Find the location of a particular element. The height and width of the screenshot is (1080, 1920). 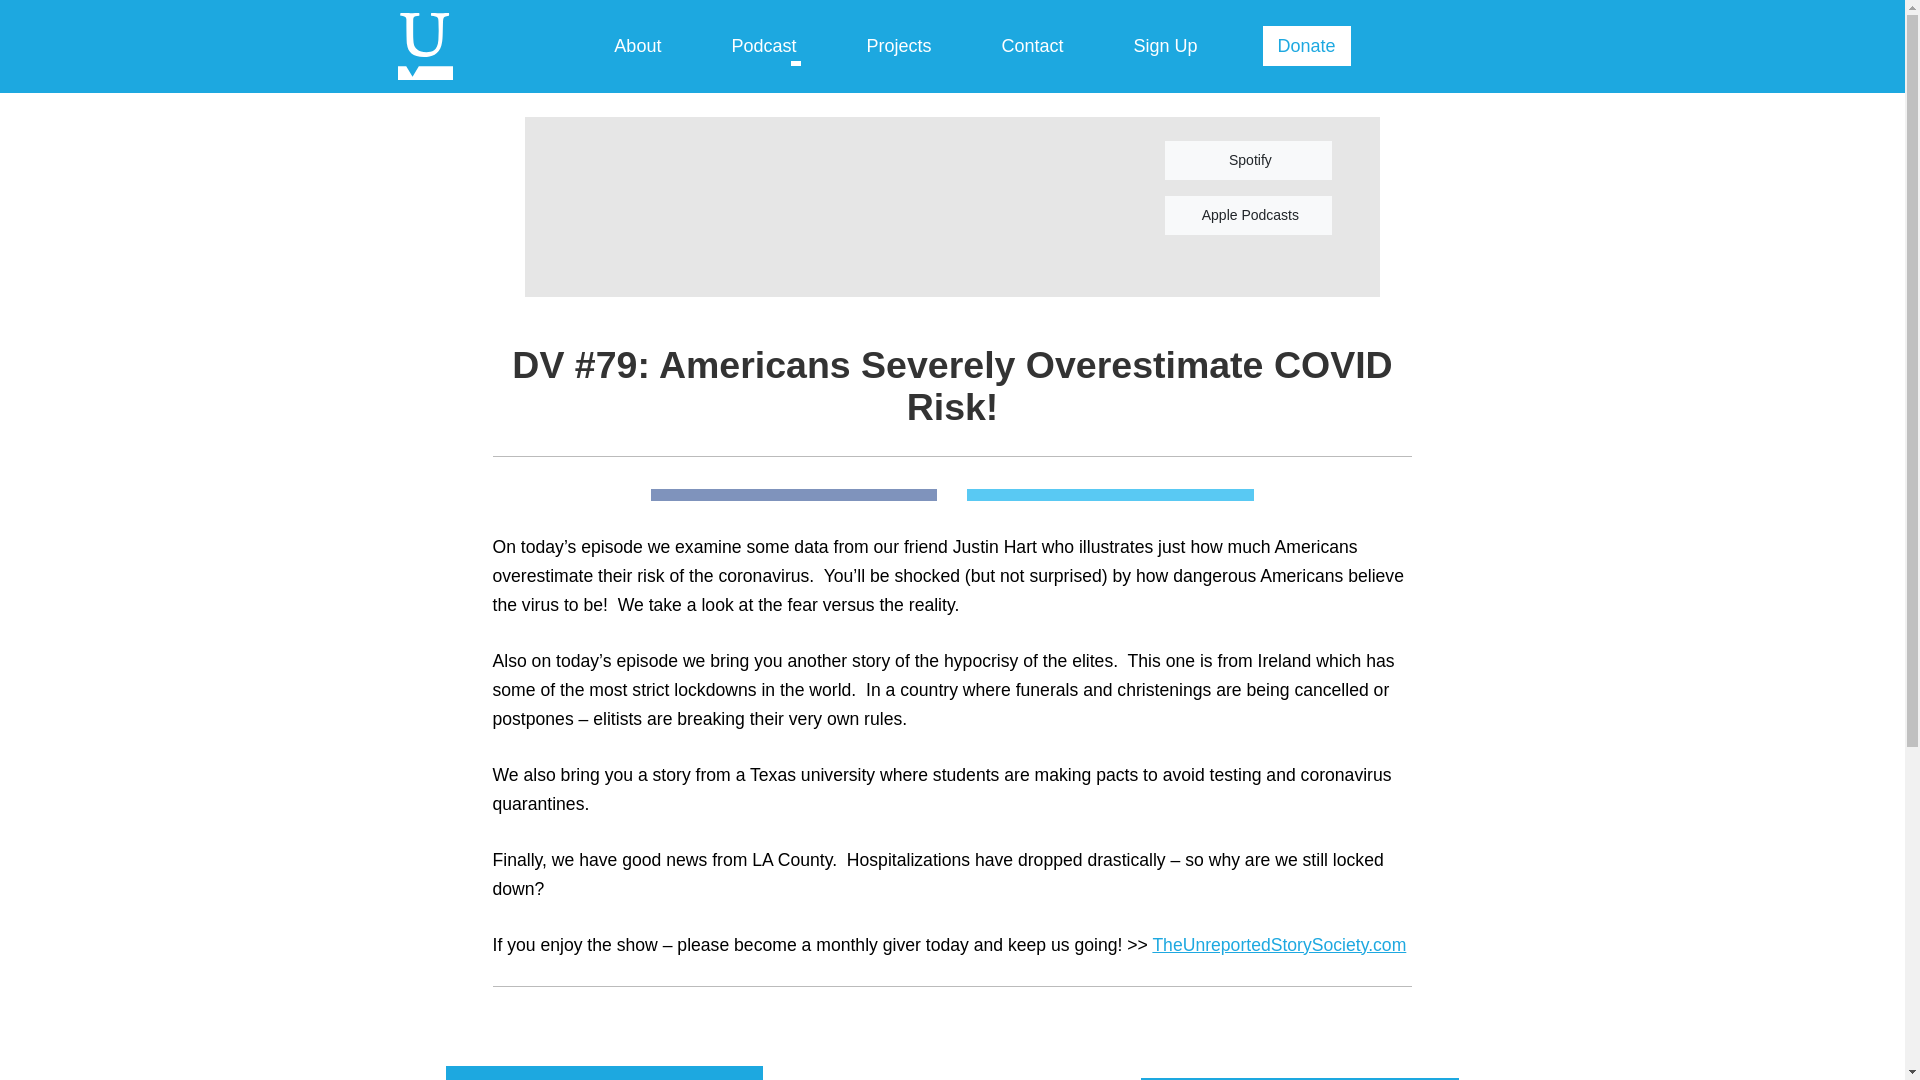

TheUnreportedStorySociety.com is located at coordinates (1278, 944).